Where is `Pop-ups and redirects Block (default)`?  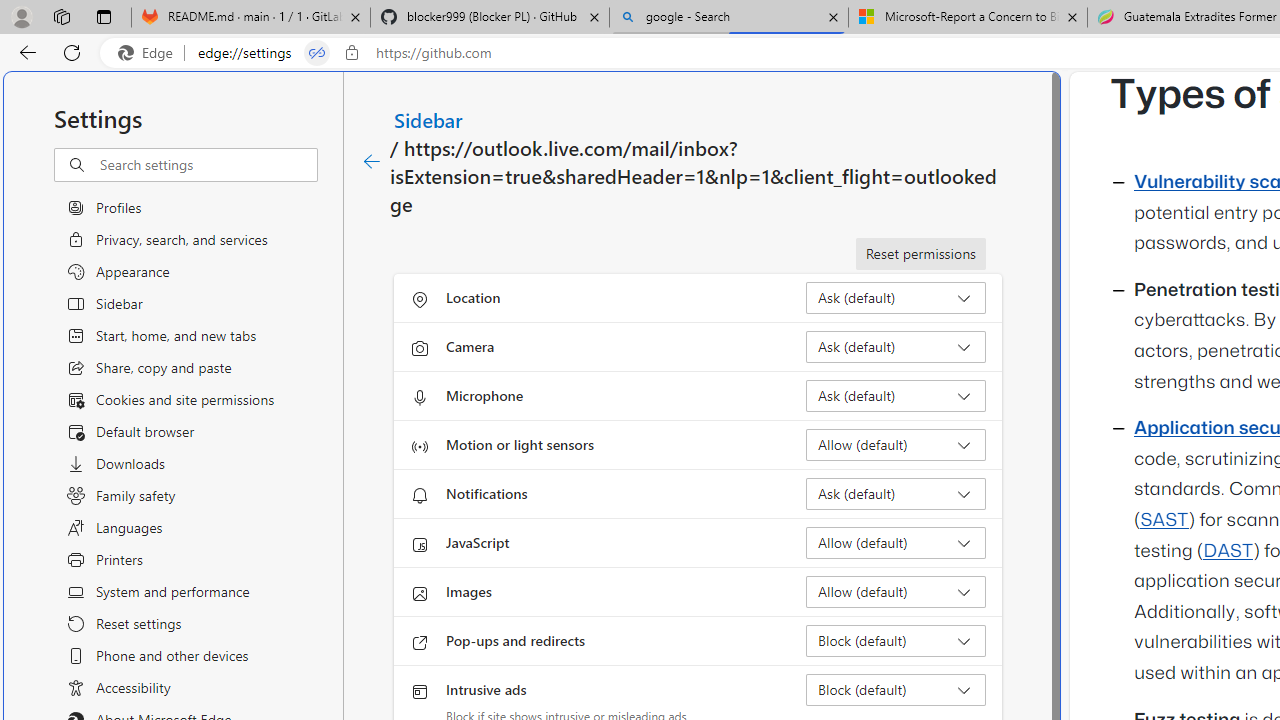
Pop-ups and redirects Block (default) is located at coordinates (896, 640).